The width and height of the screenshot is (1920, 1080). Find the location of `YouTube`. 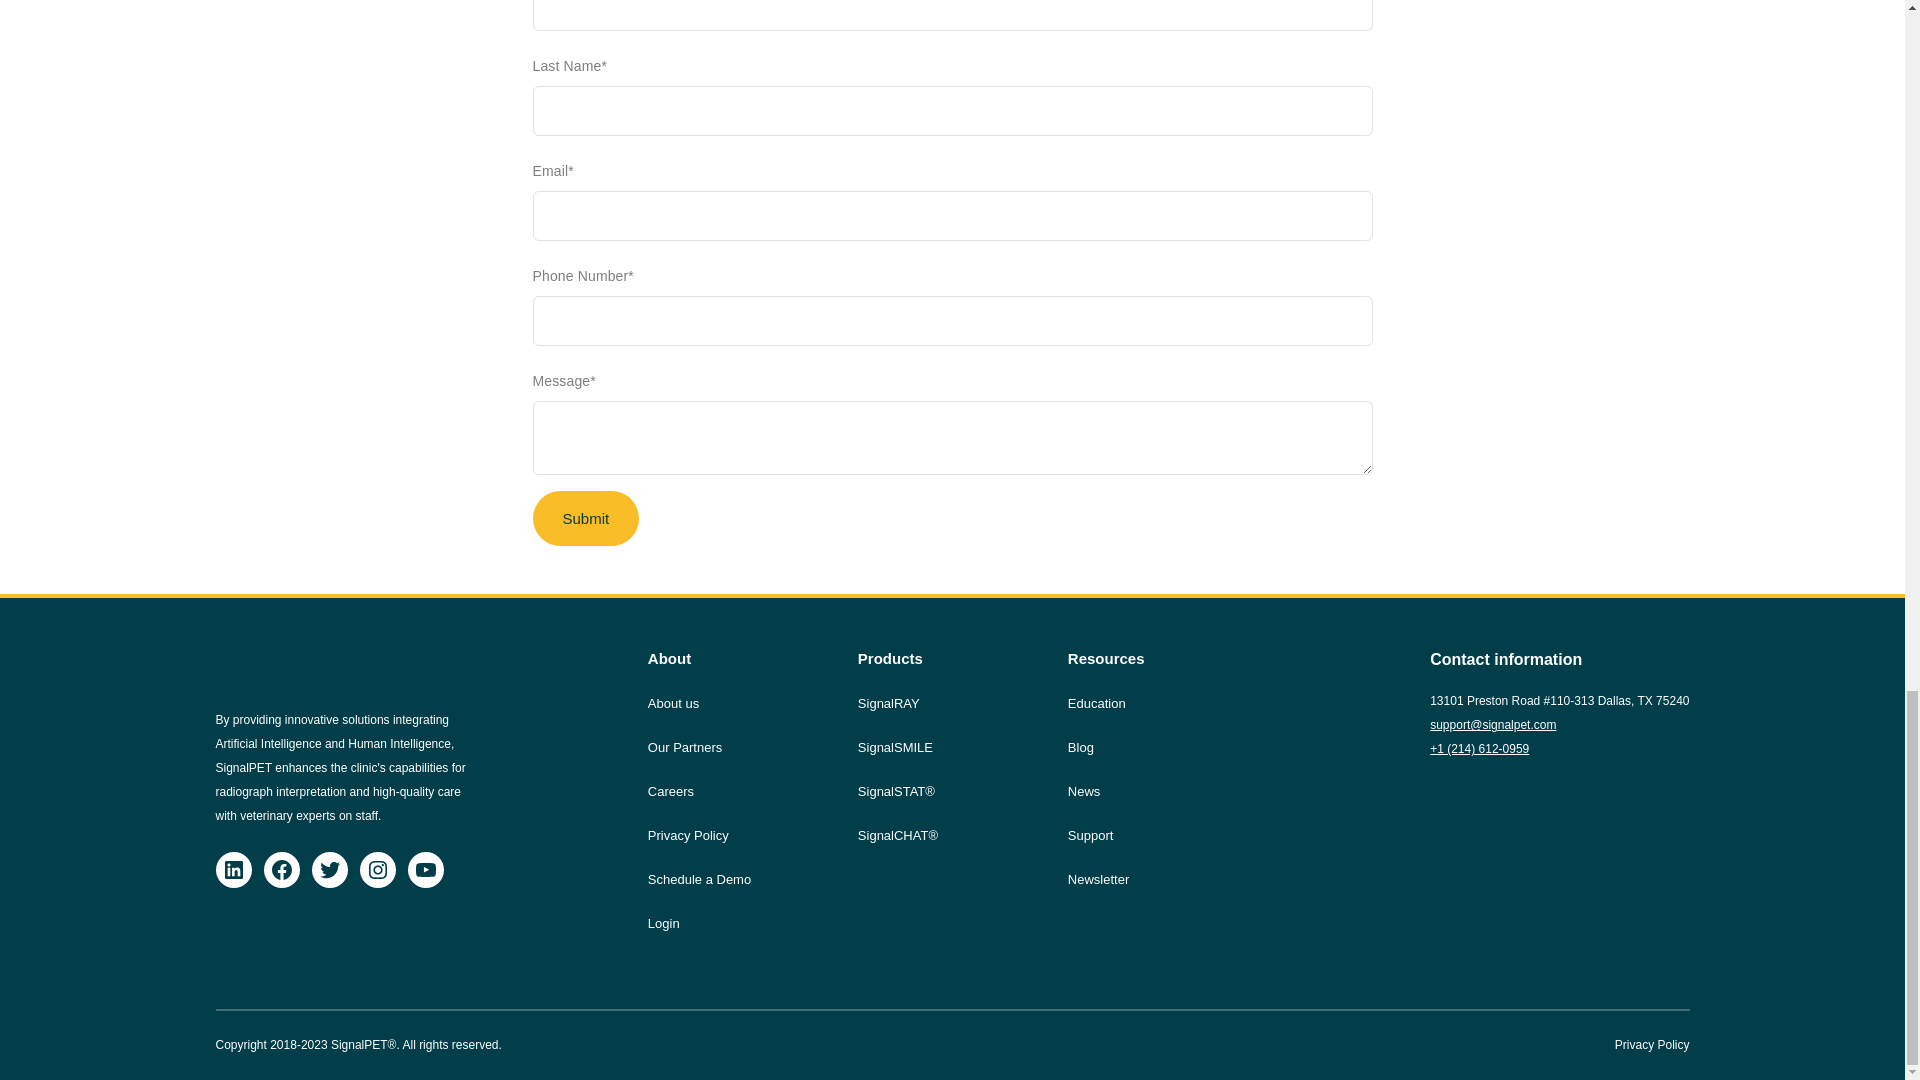

YouTube is located at coordinates (425, 870).